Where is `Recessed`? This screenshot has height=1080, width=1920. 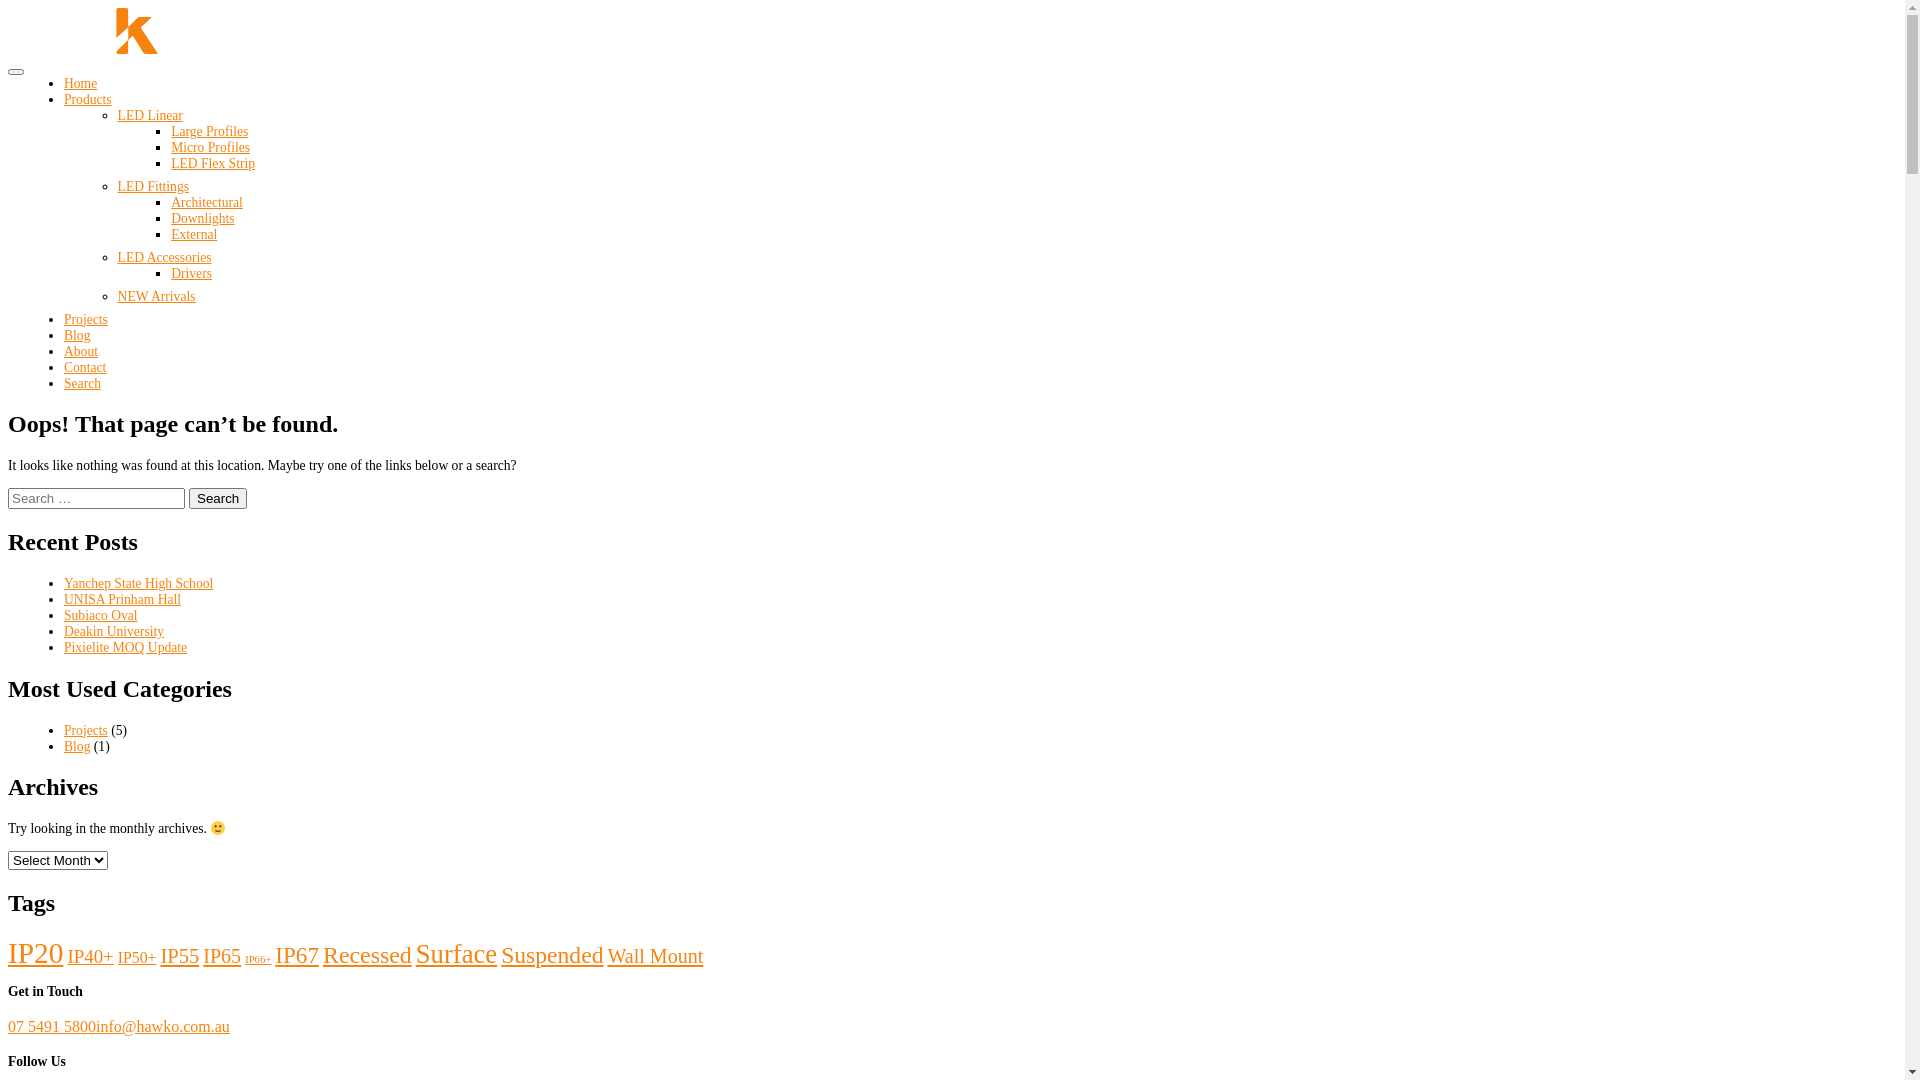
Recessed is located at coordinates (368, 955).